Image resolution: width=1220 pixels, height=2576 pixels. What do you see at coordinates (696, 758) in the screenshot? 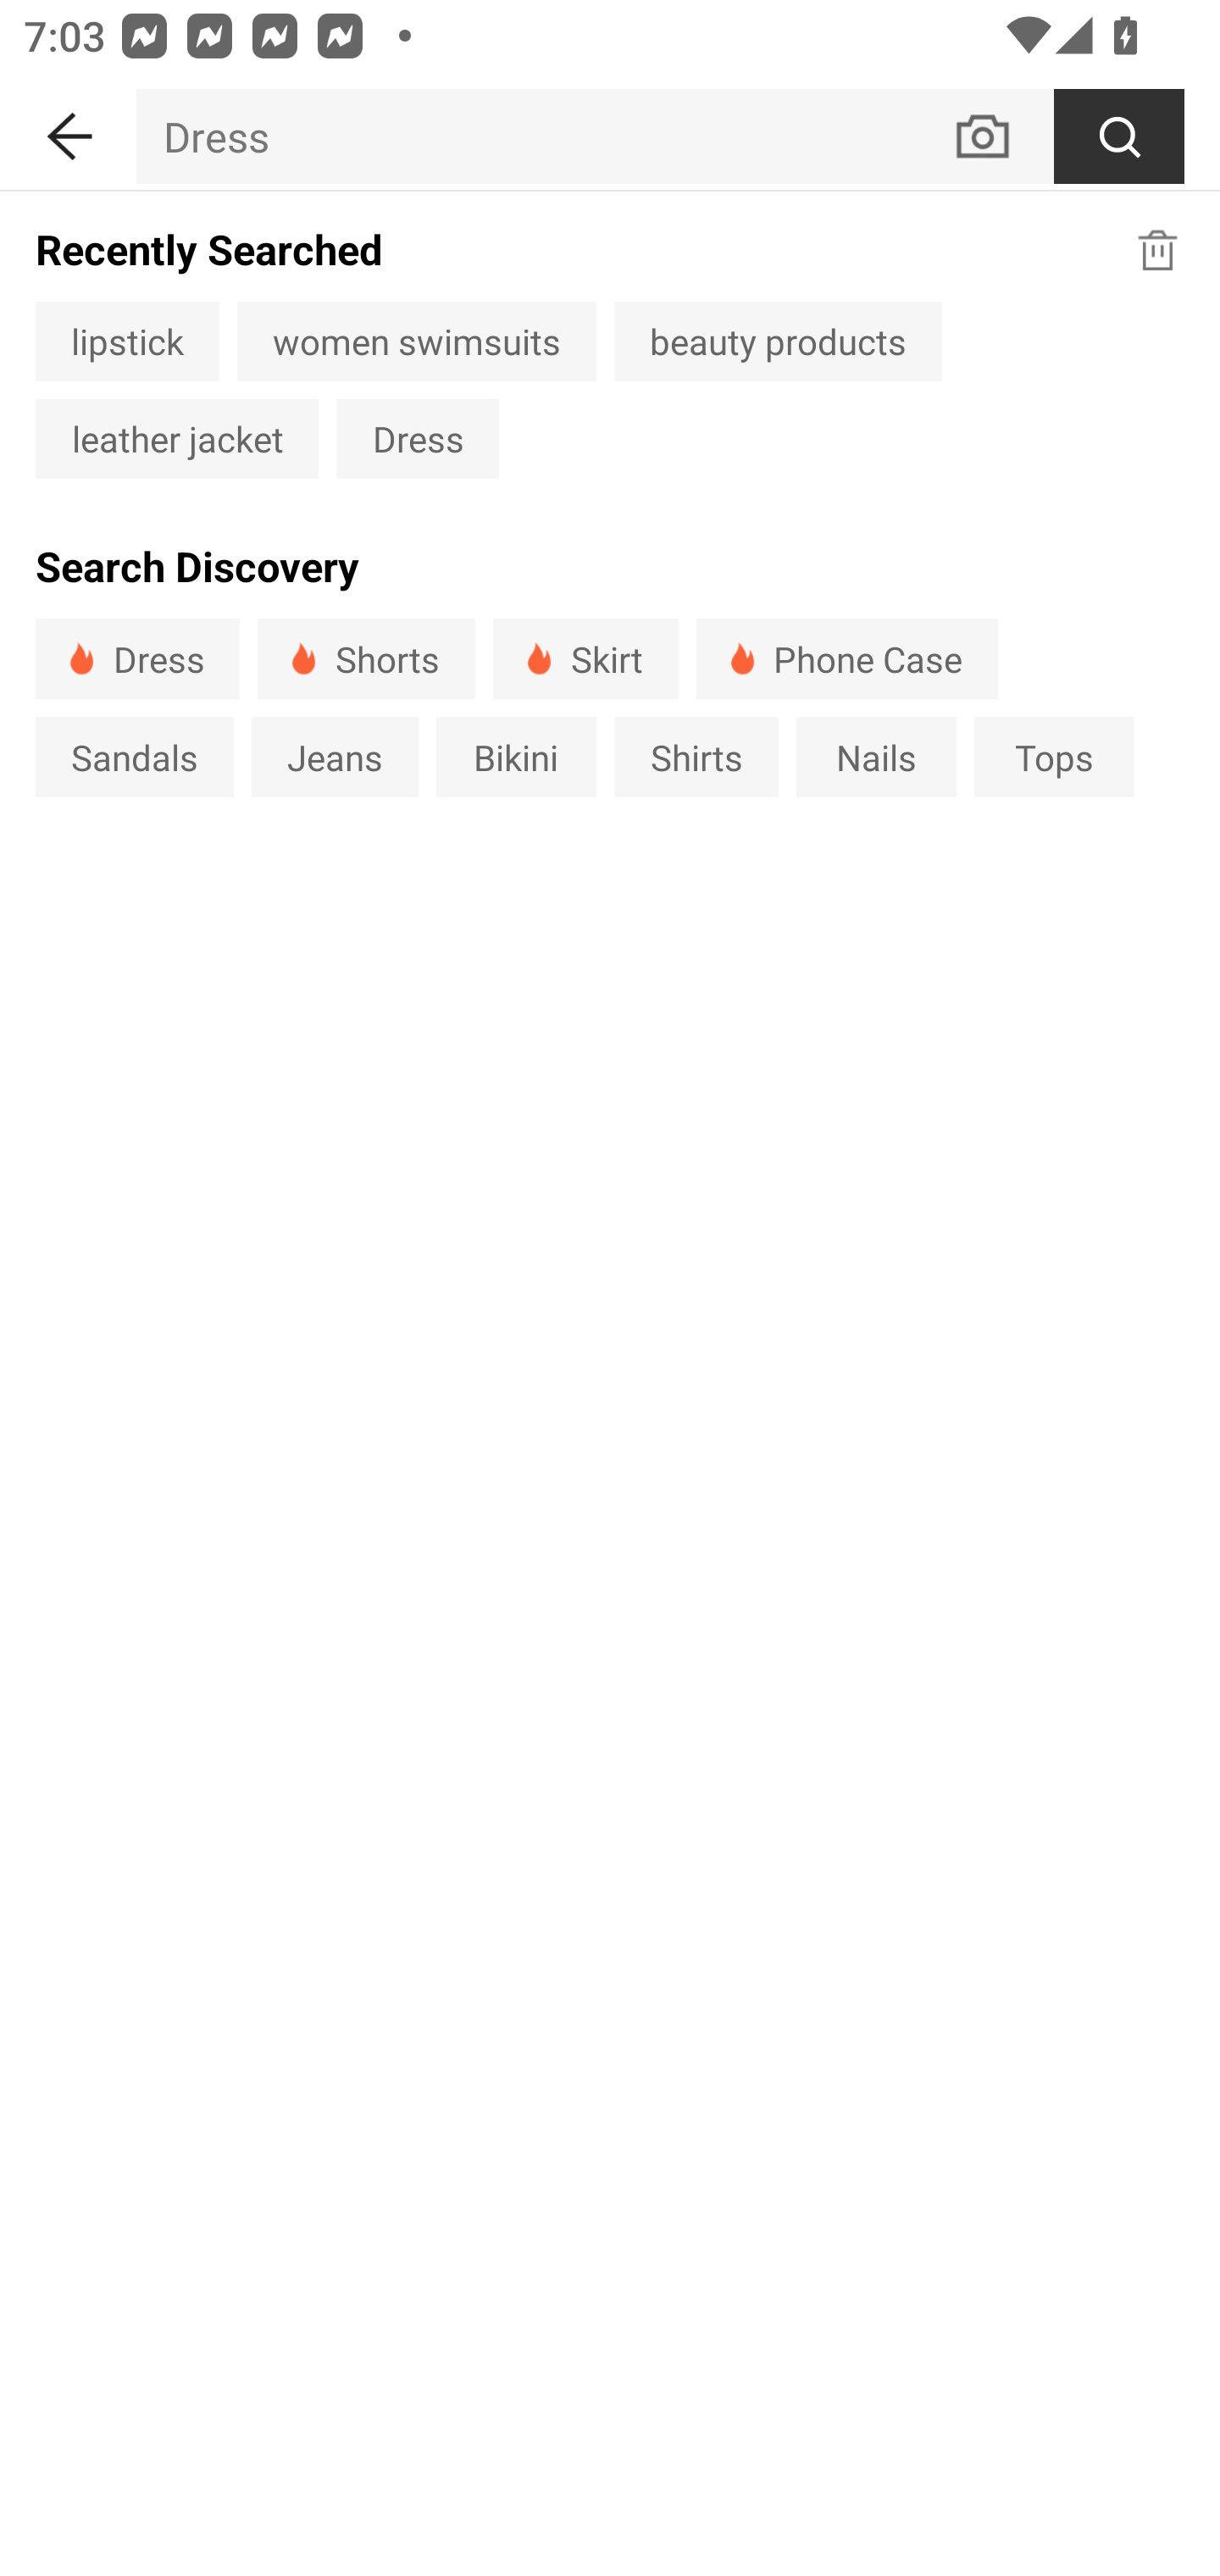
I see `Shirts` at bounding box center [696, 758].